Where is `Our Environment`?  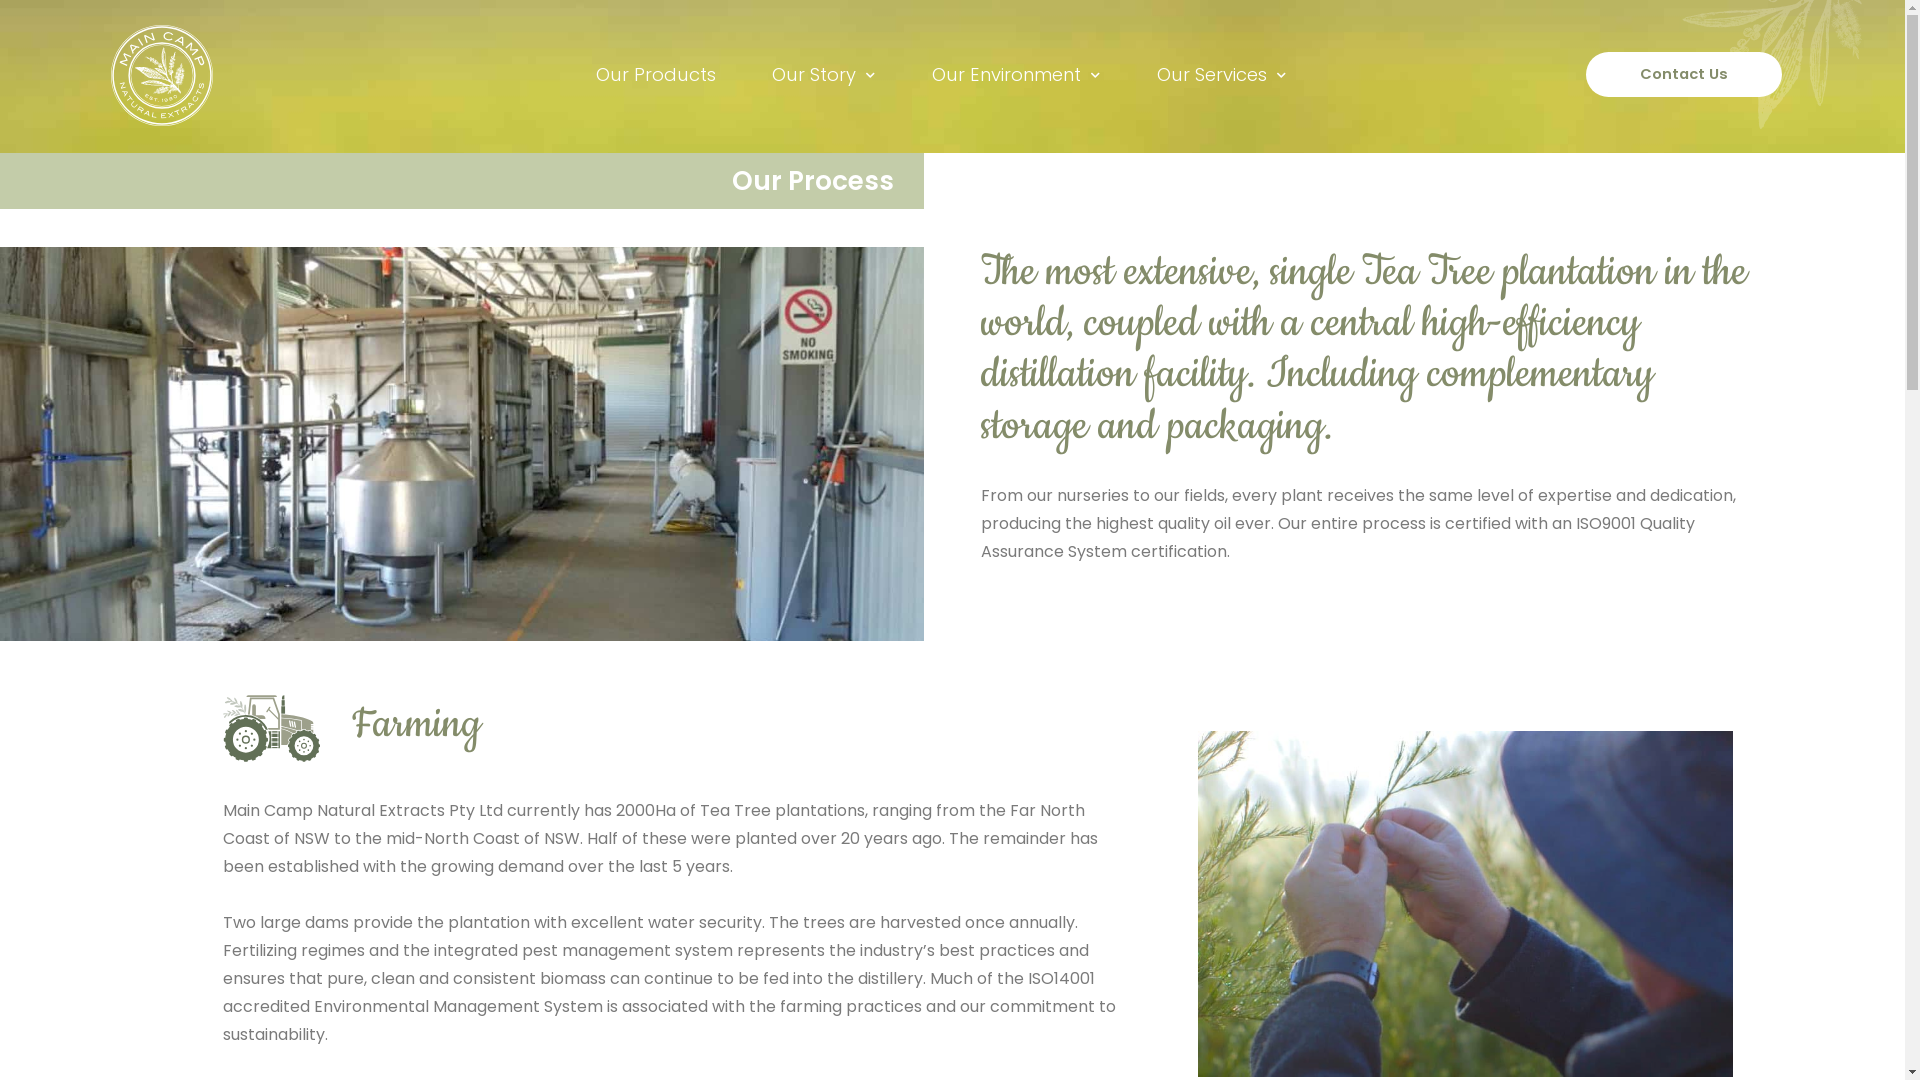 Our Environment is located at coordinates (1016, 75).